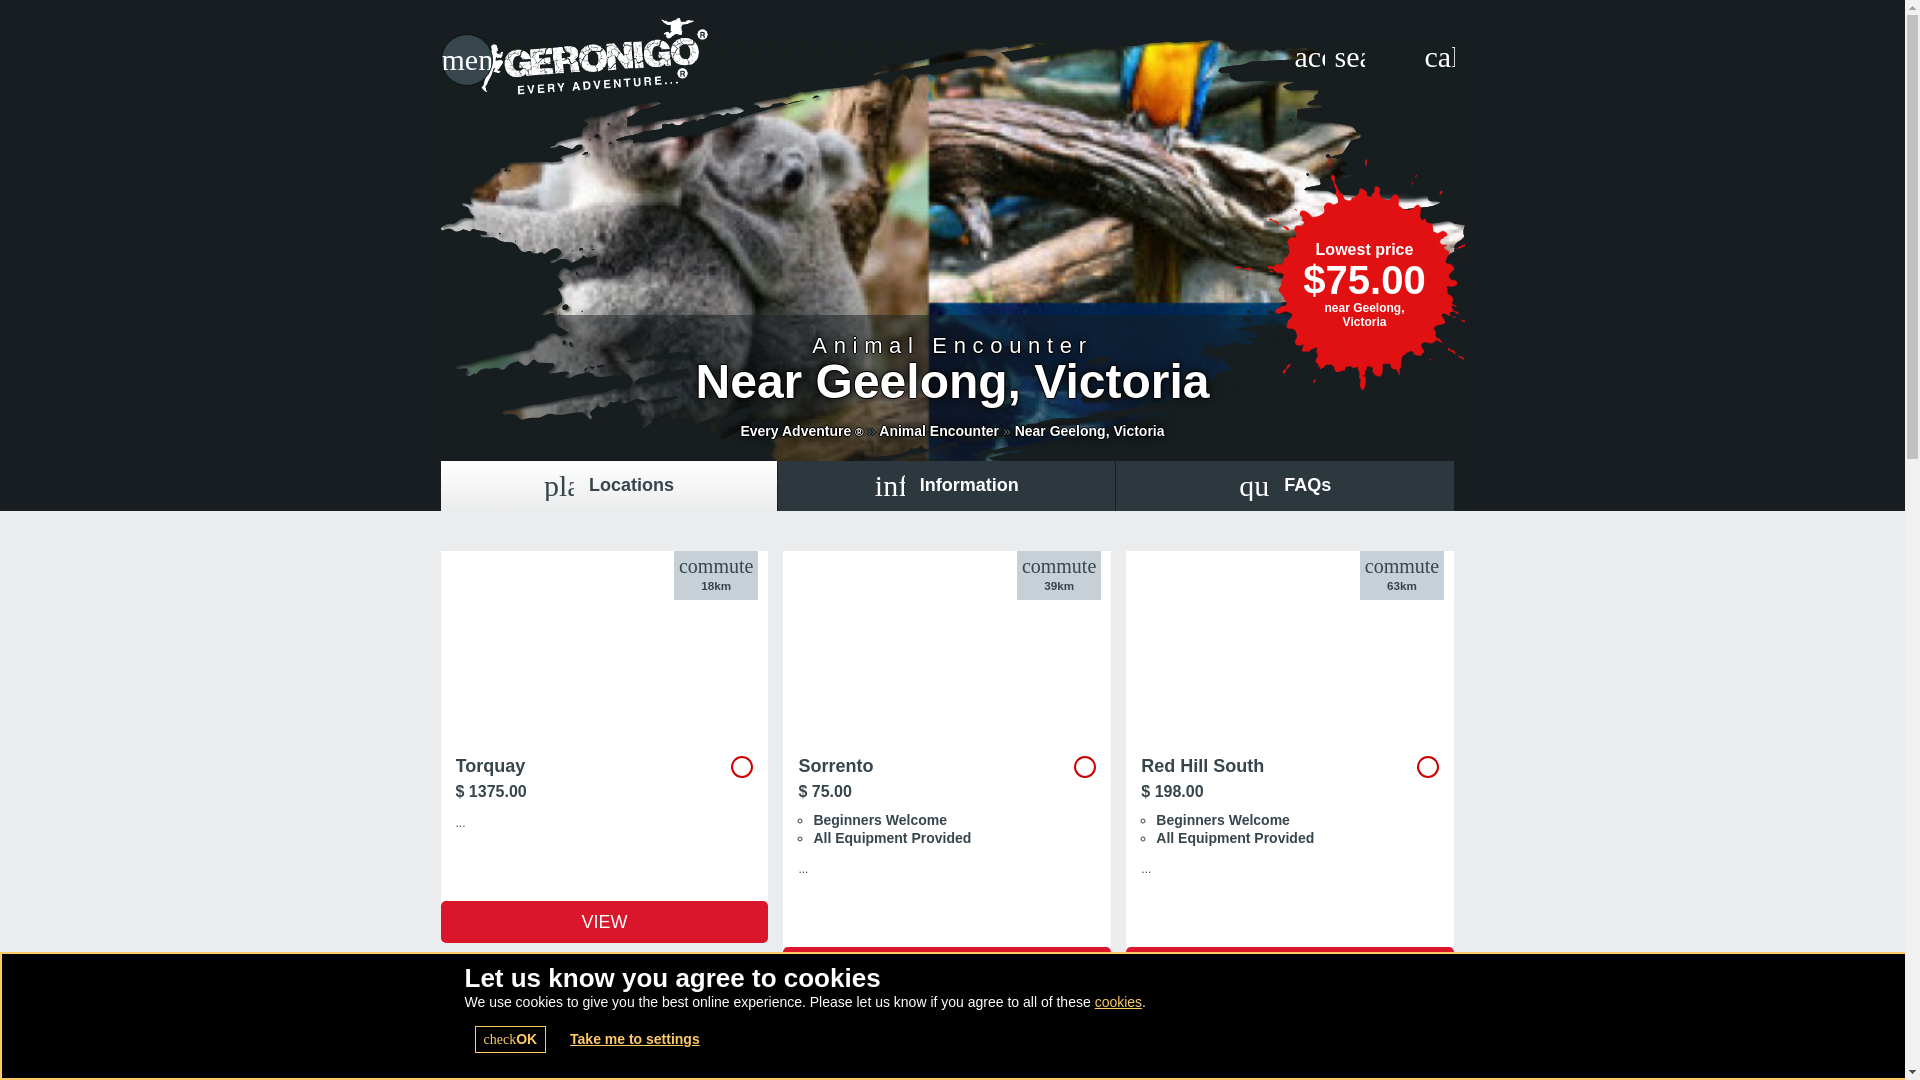 The width and height of the screenshot is (1920, 1080). Describe the element at coordinates (947, 968) in the screenshot. I see `Animal Encounter` at that location.